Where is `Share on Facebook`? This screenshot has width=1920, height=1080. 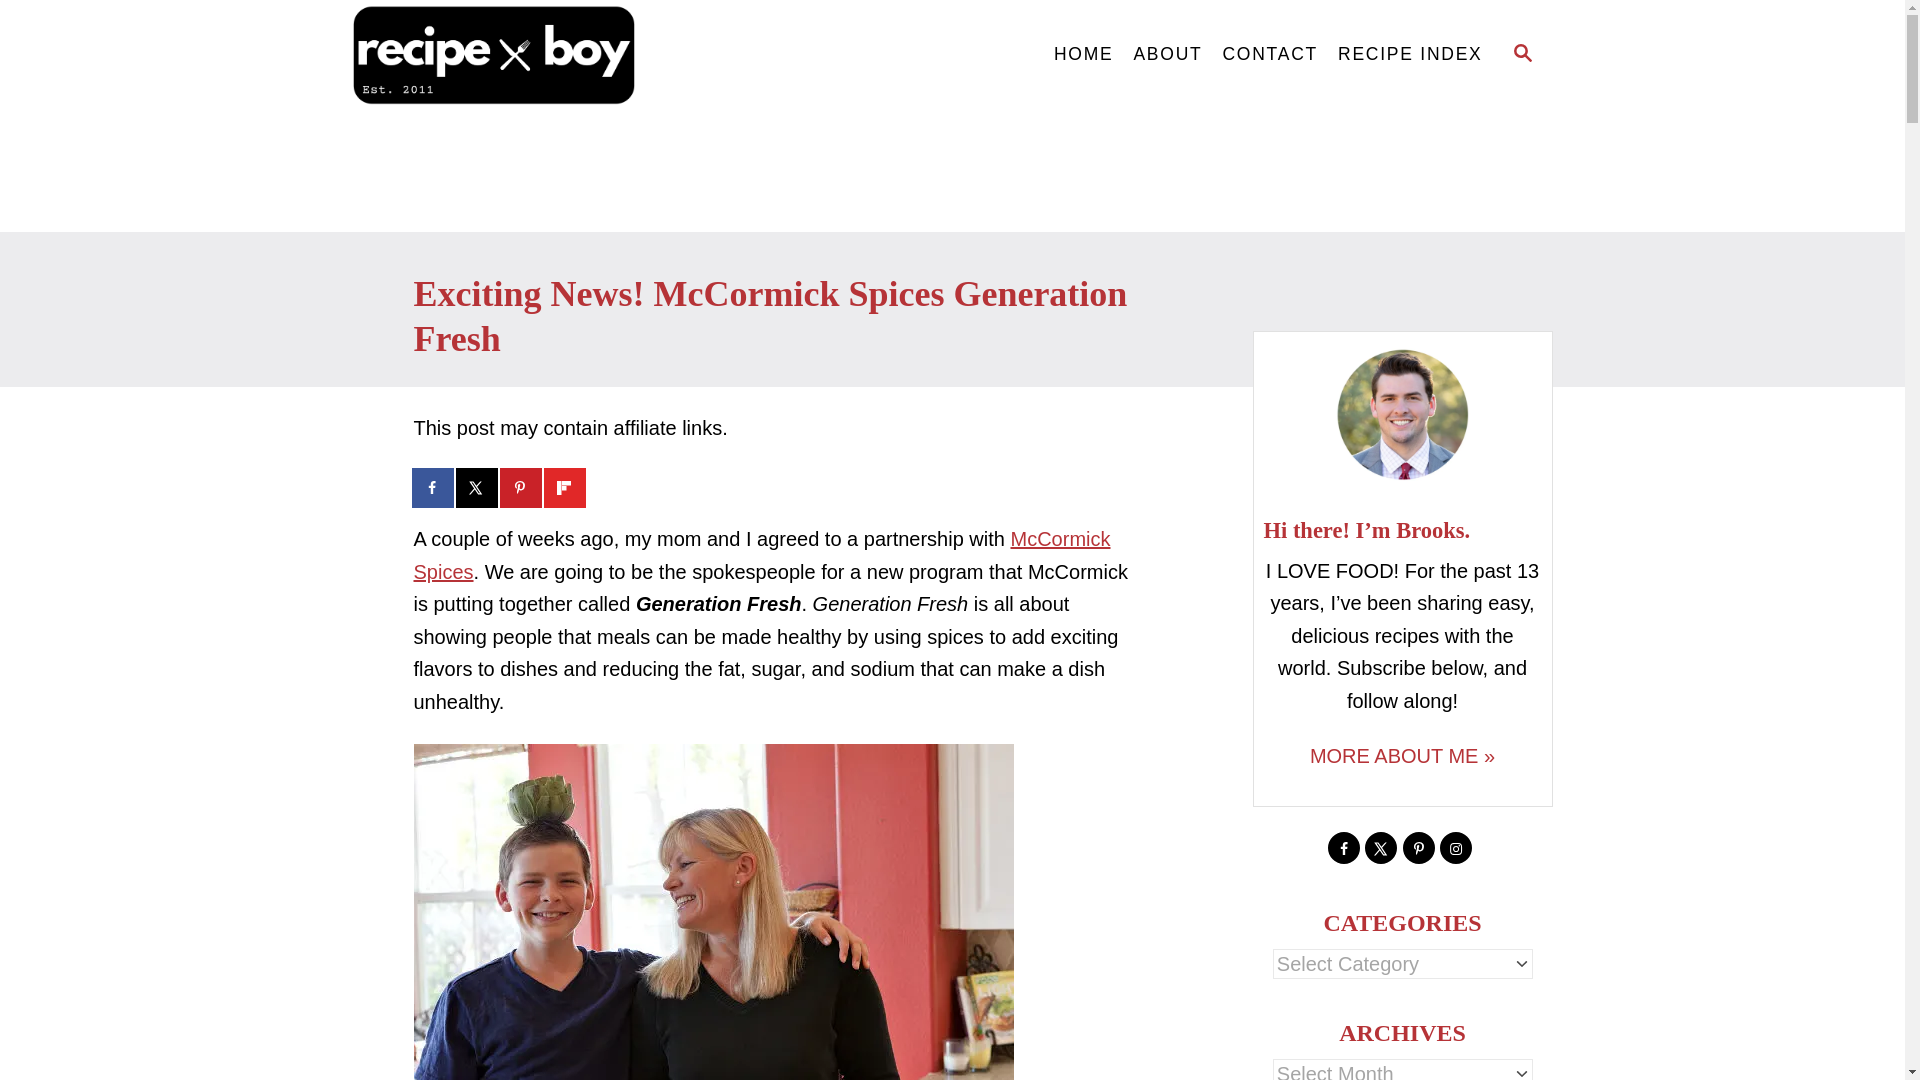 Share on Facebook is located at coordinates (434, 487).